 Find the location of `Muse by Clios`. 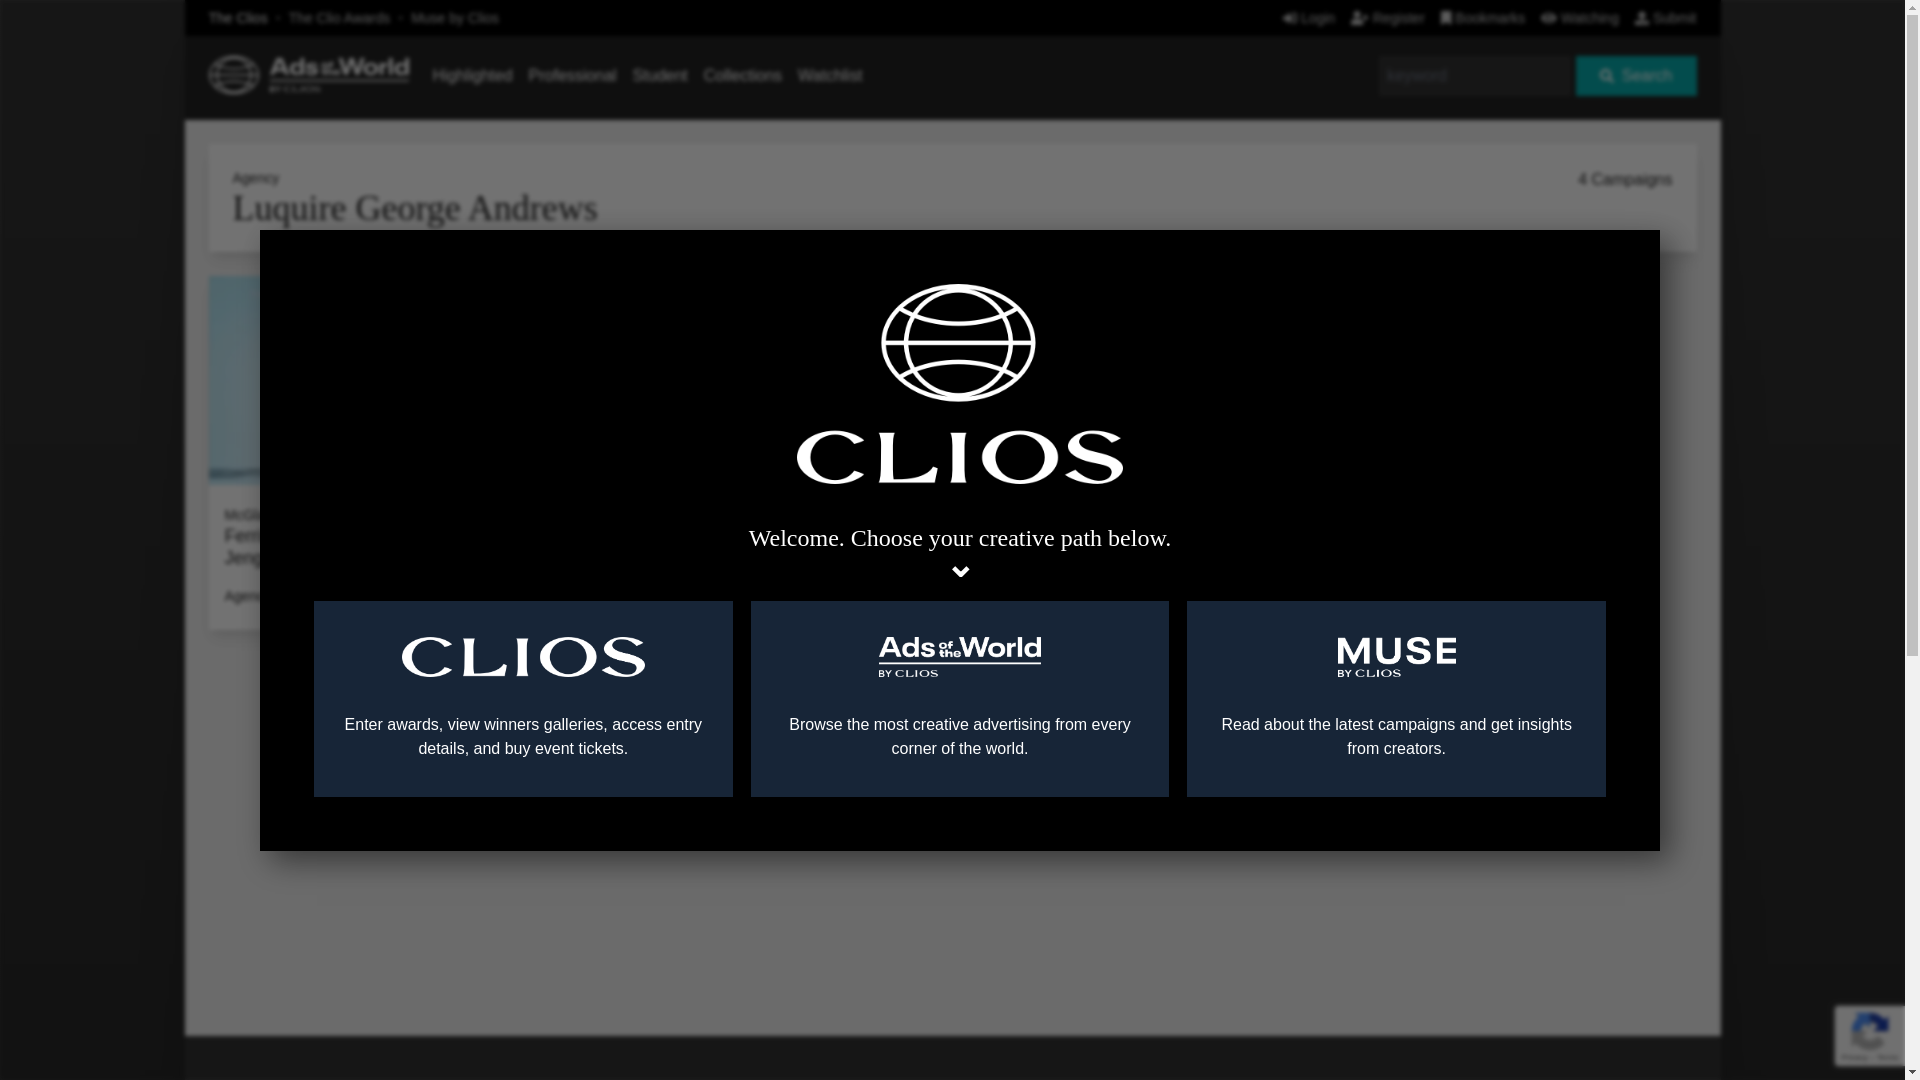

Muse by Clios is located at coordinates (454, 17).